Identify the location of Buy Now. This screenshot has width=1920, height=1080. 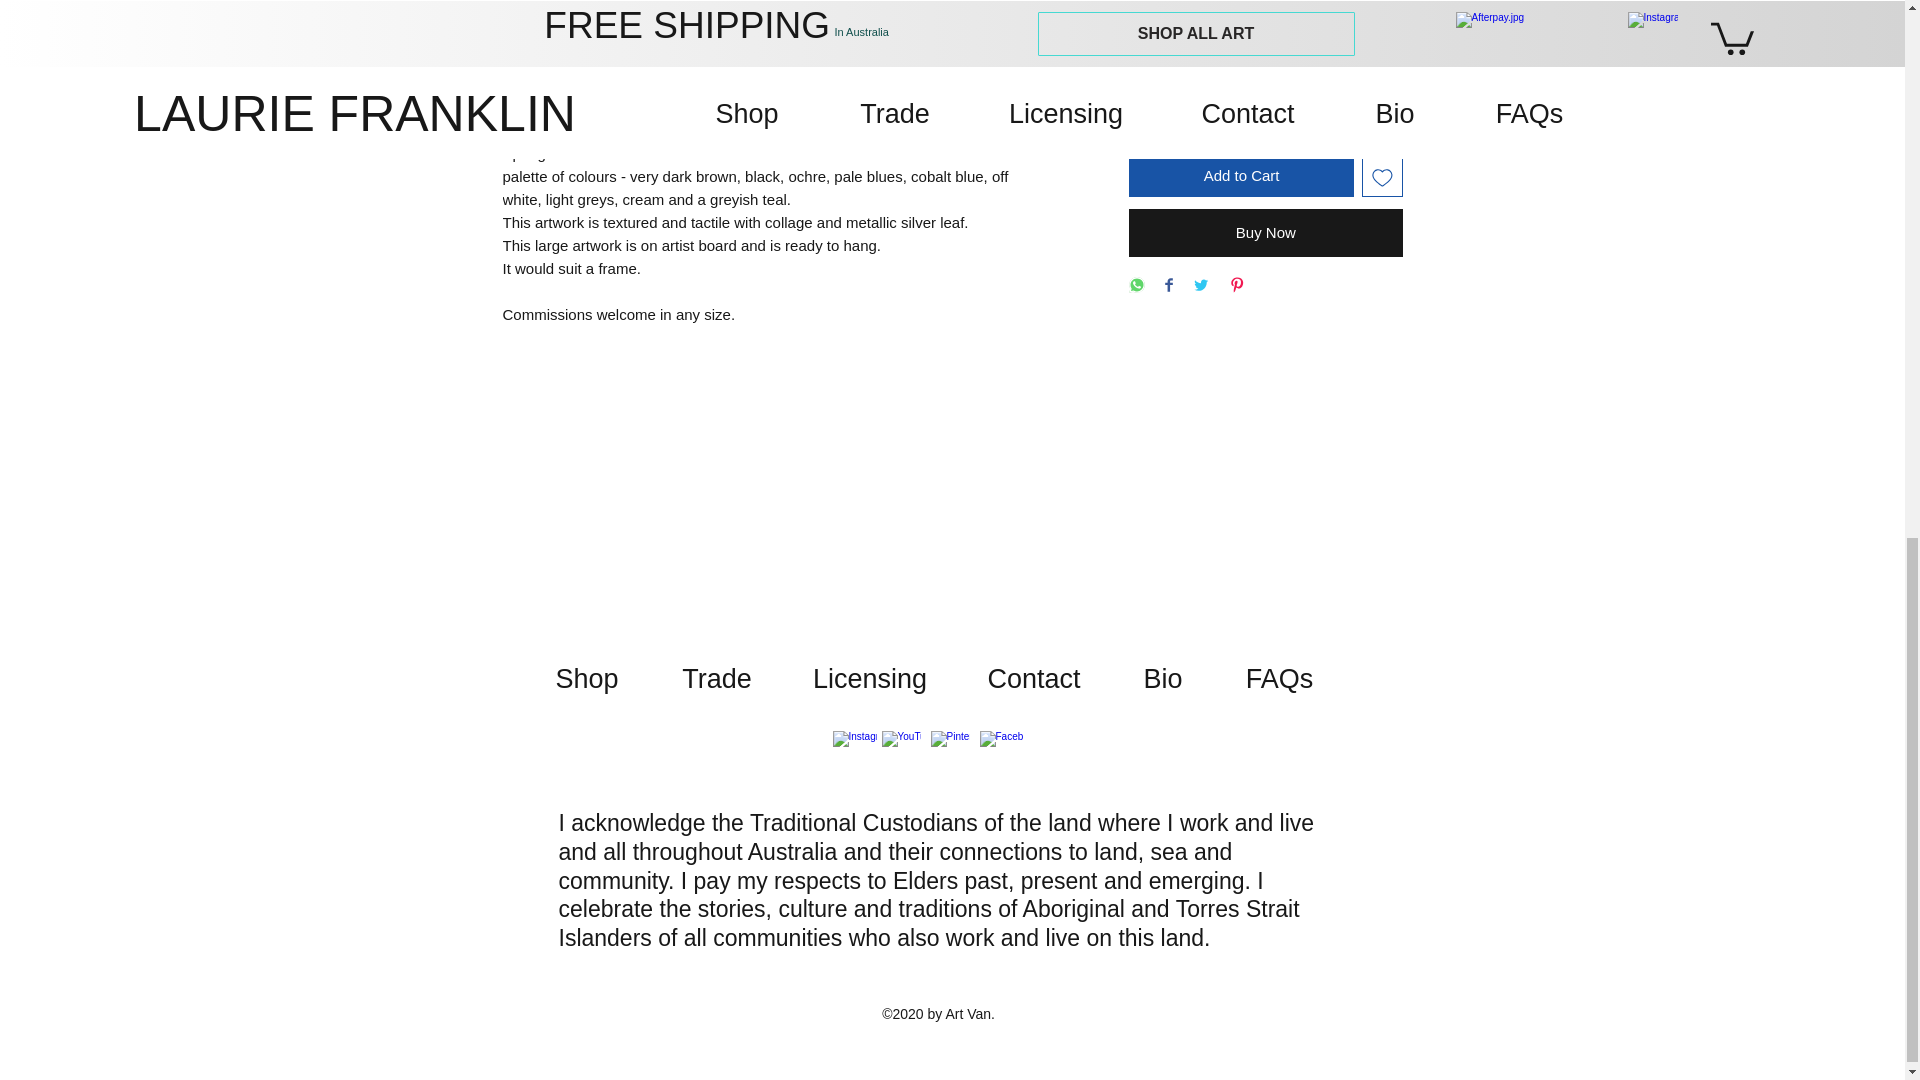
(1264, 233).